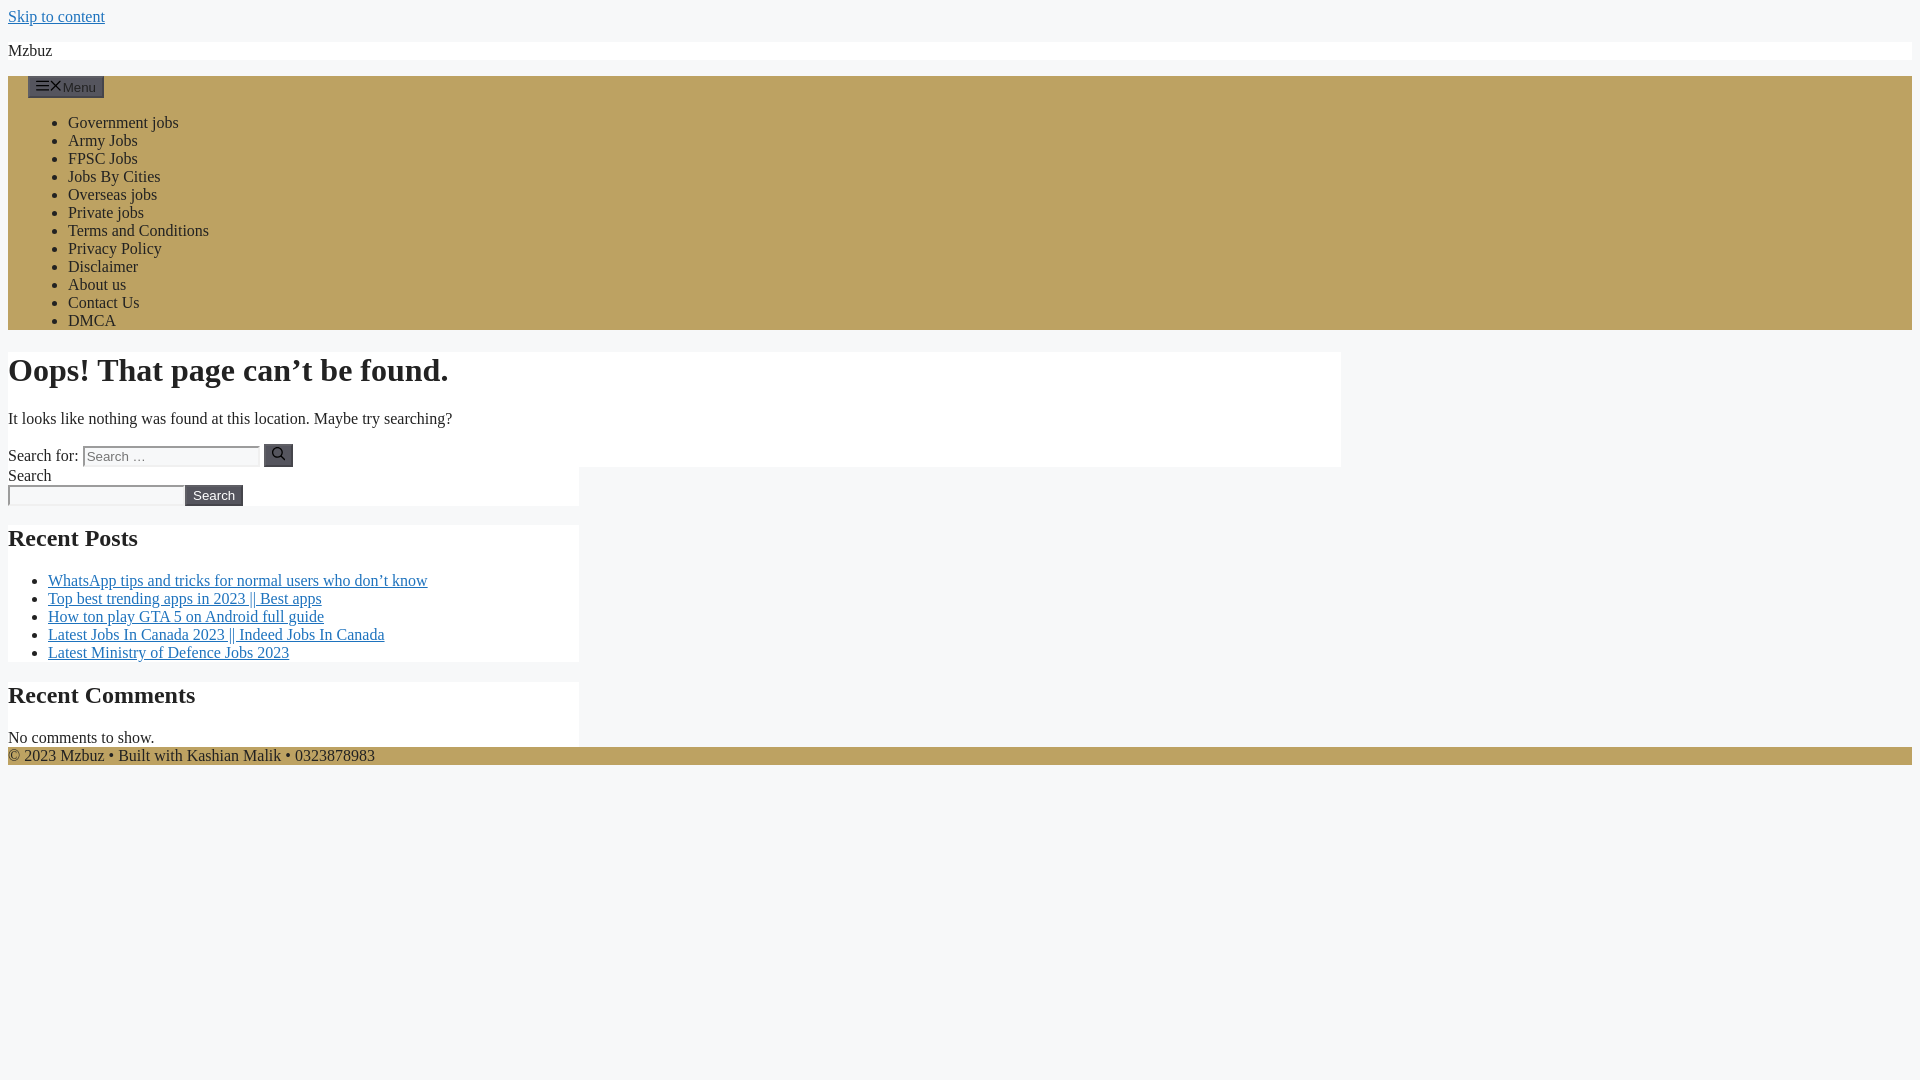  Describe the element at coordinates (91, 320) in the screenshot. I see `DMCA` at that location.